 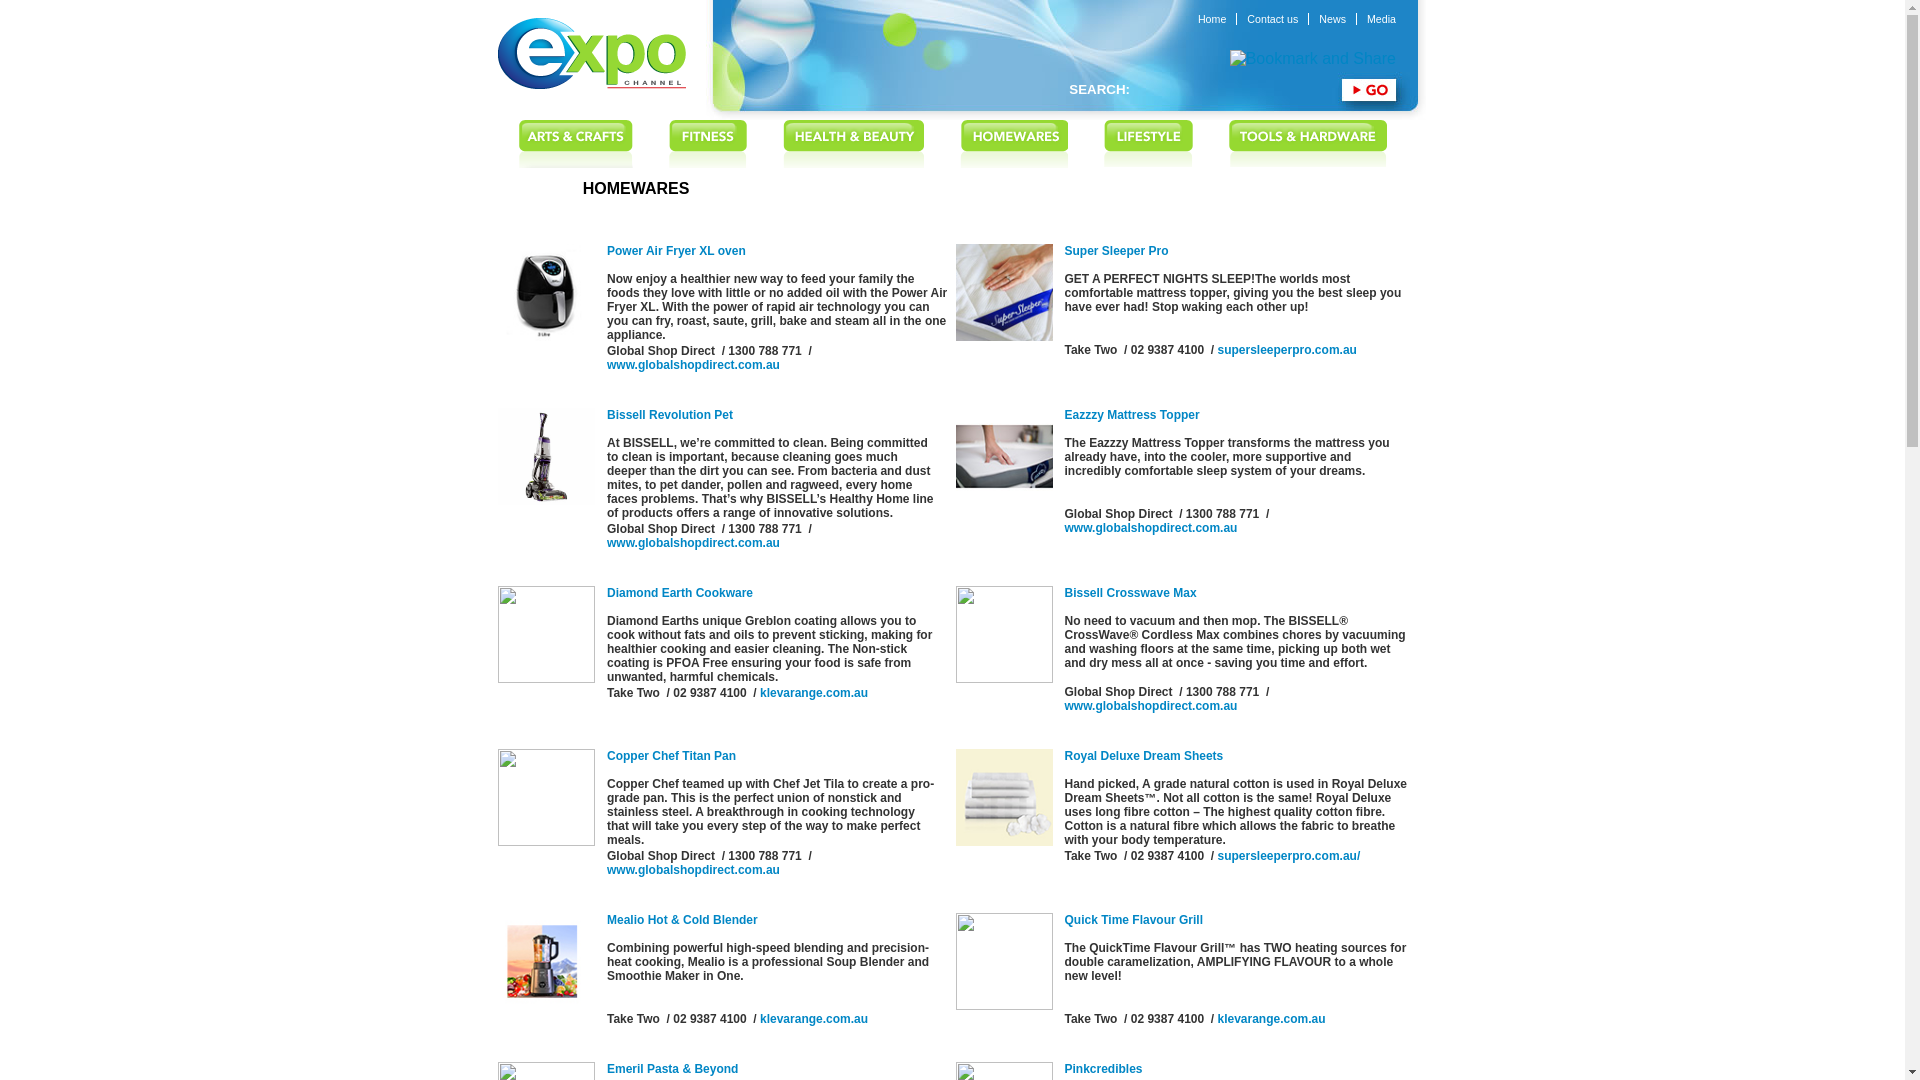 I want to click on  , so click(x=1014, y=144).